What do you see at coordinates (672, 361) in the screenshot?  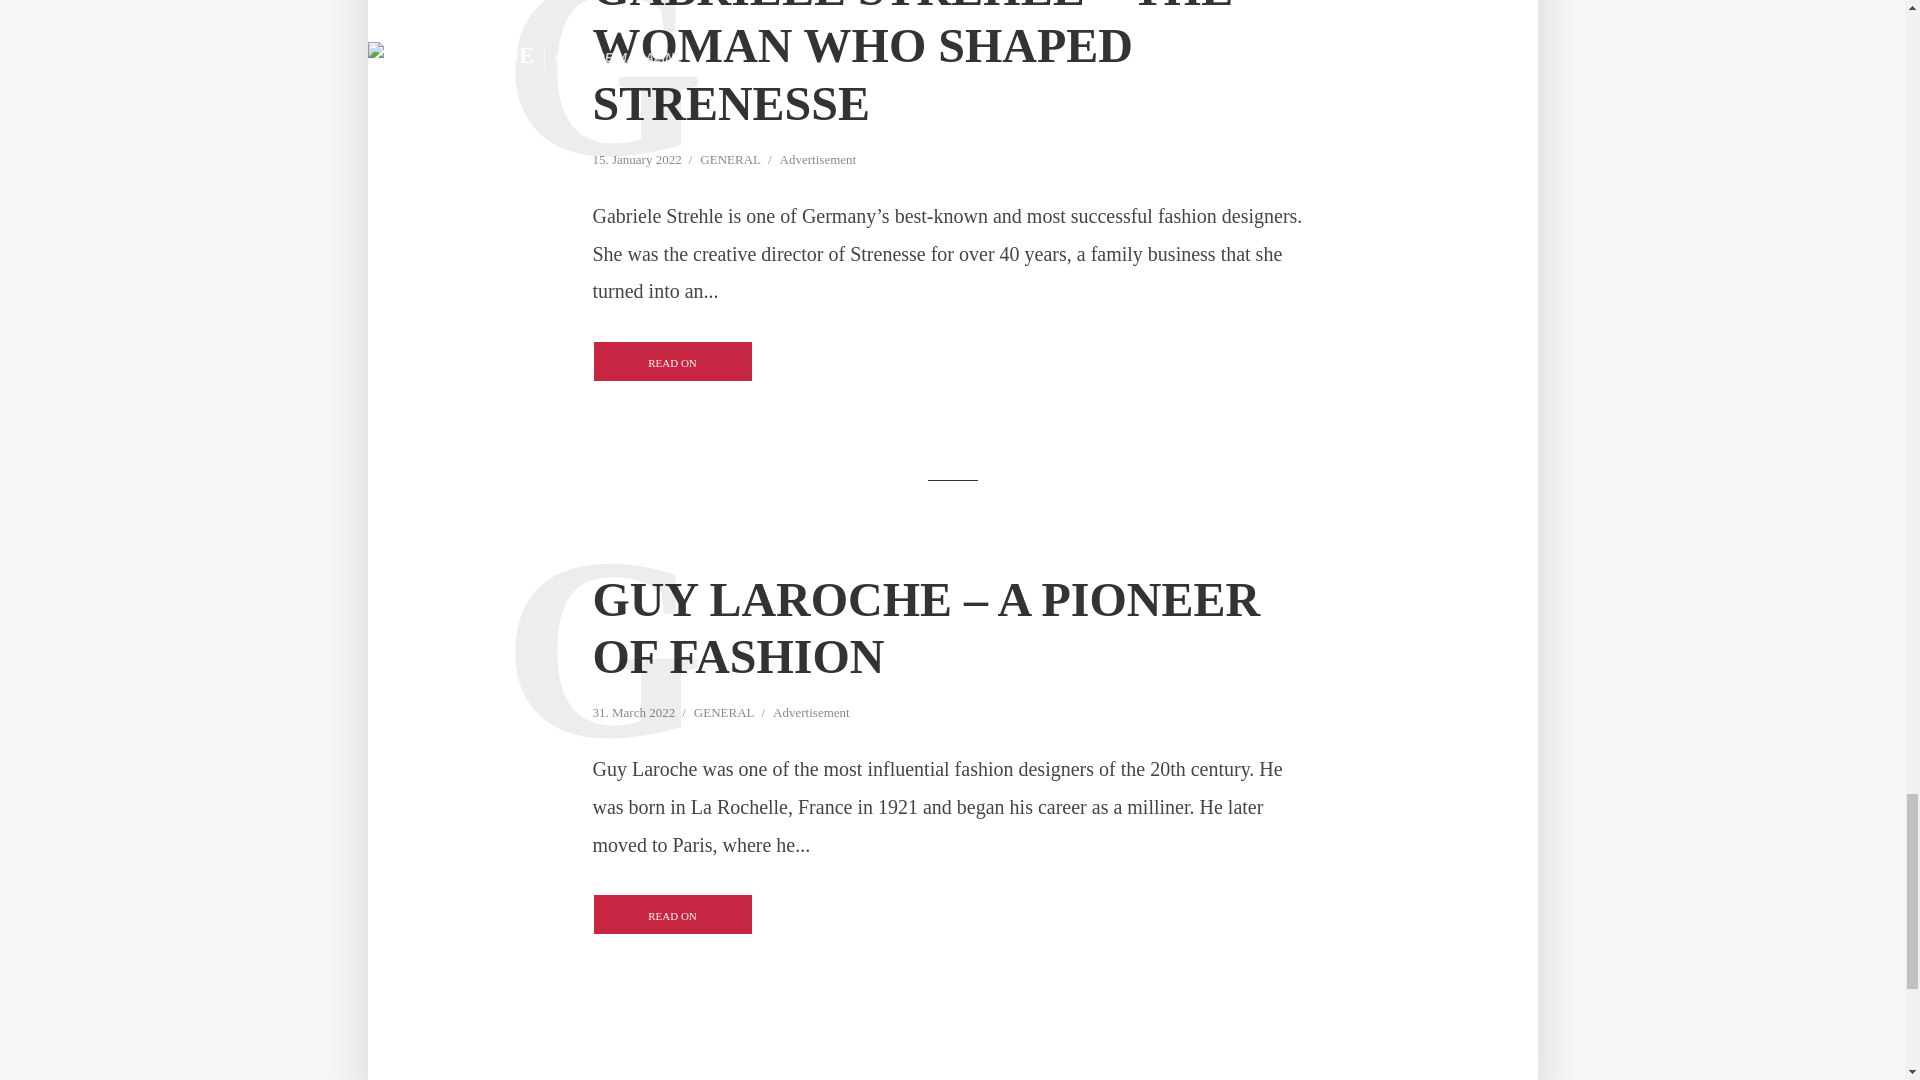 I see `READ ON` at bounding box center [672, 361].